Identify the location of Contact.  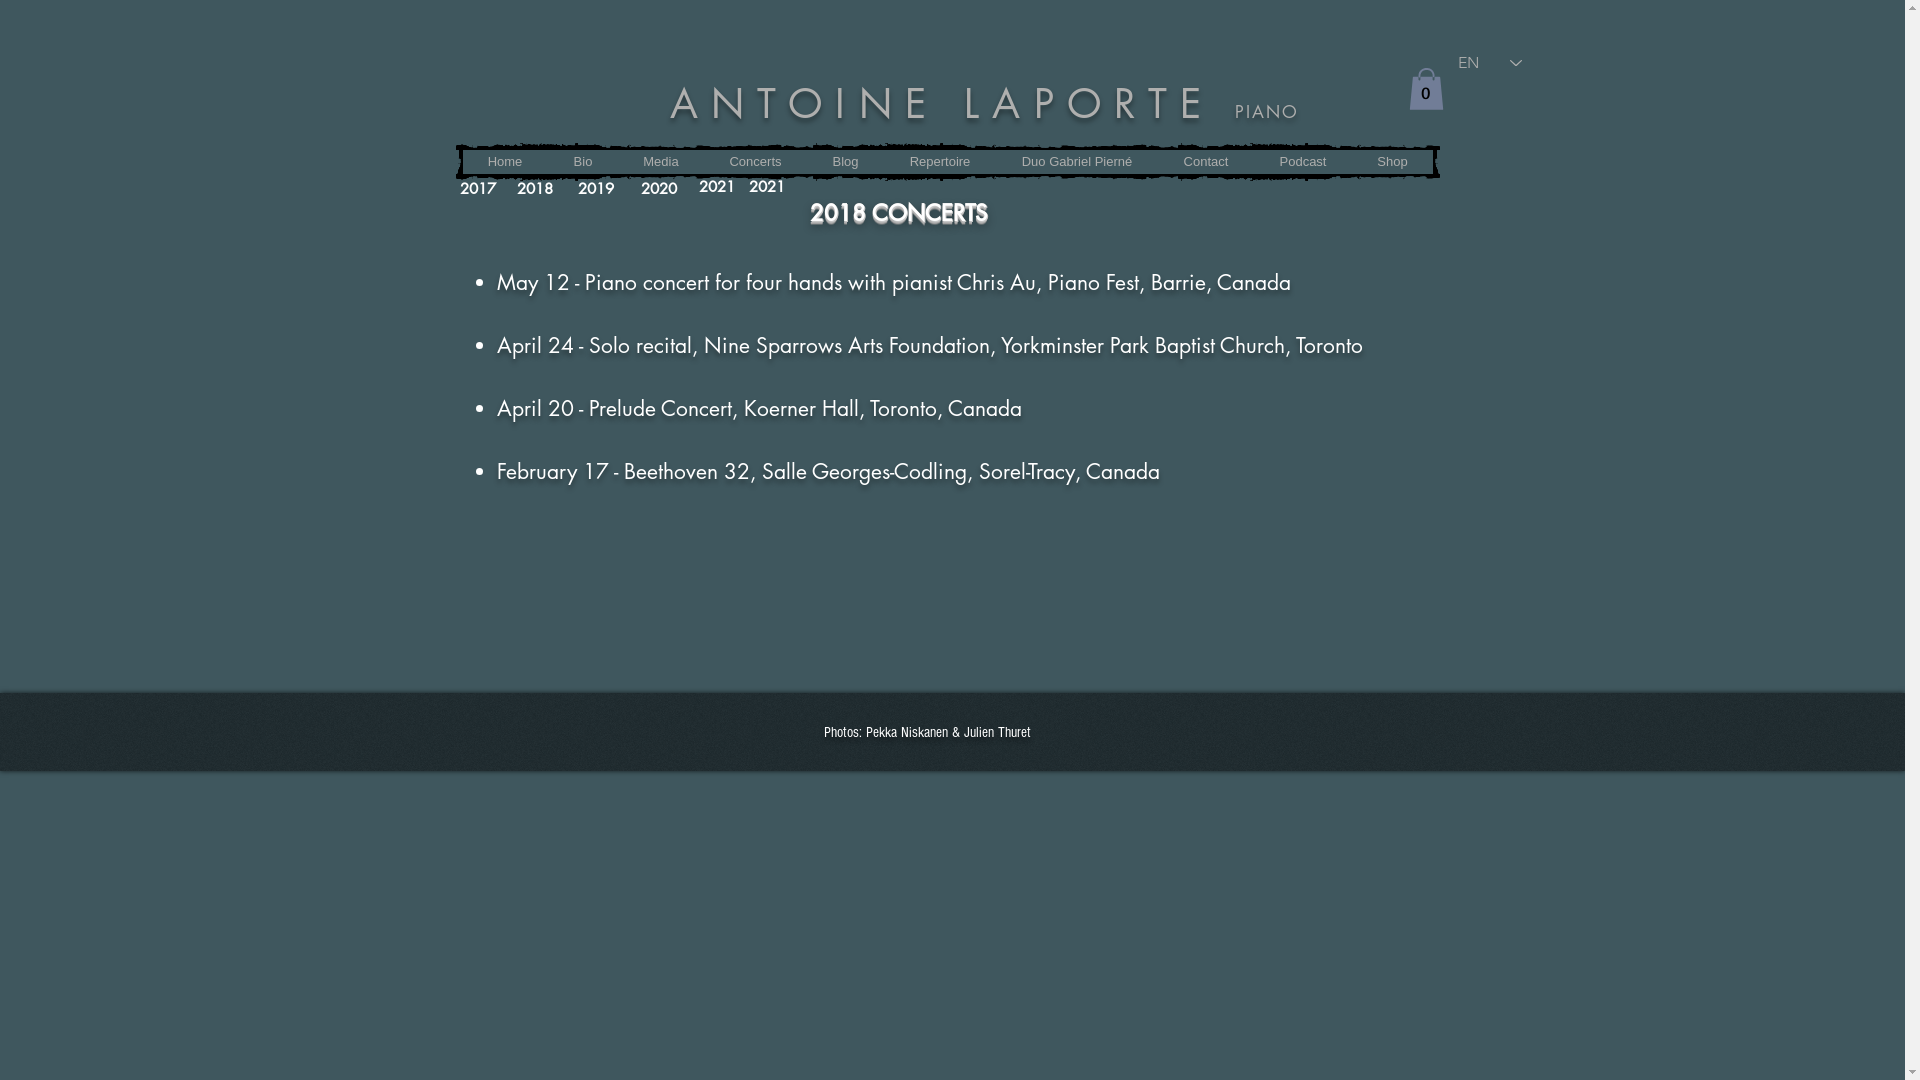
(1211, 162).